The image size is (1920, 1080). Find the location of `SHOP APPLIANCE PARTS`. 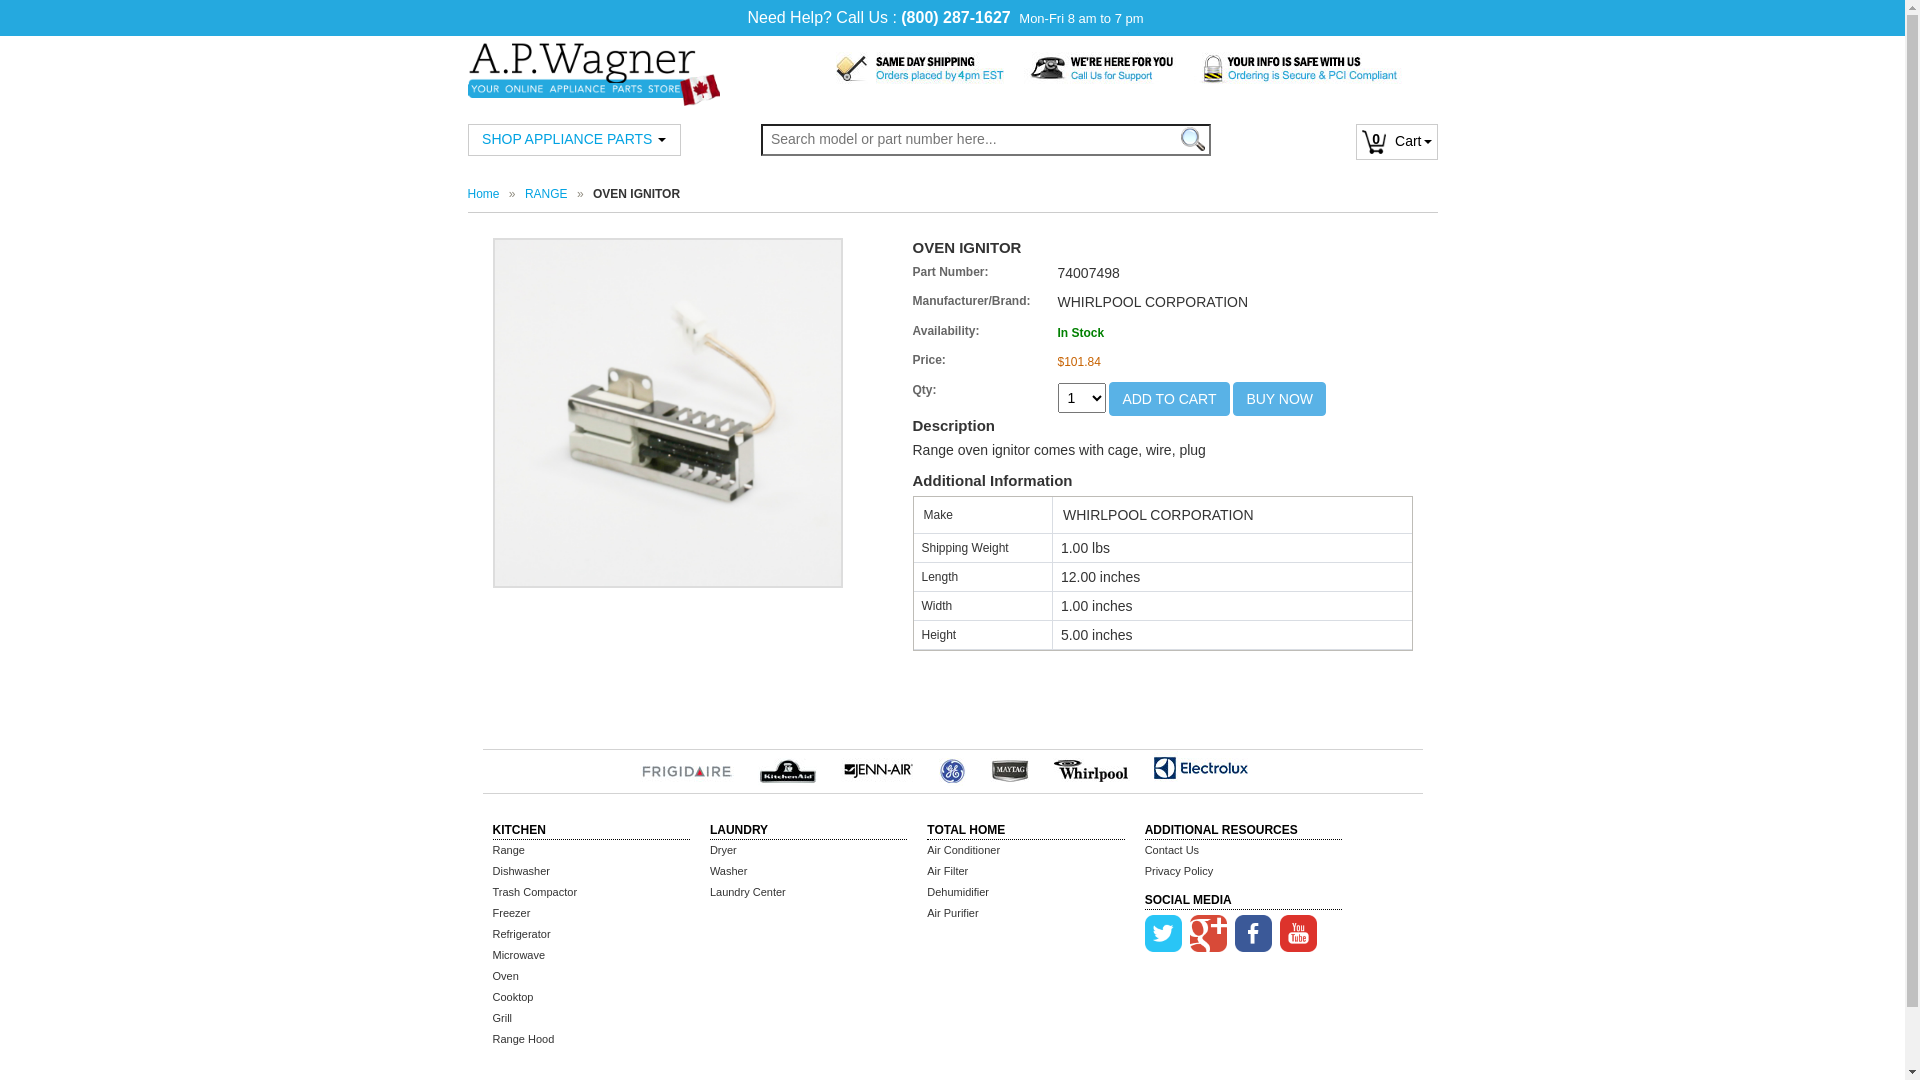

SHOP APPLIANCE PARTS is located at coordinates (574, 139).